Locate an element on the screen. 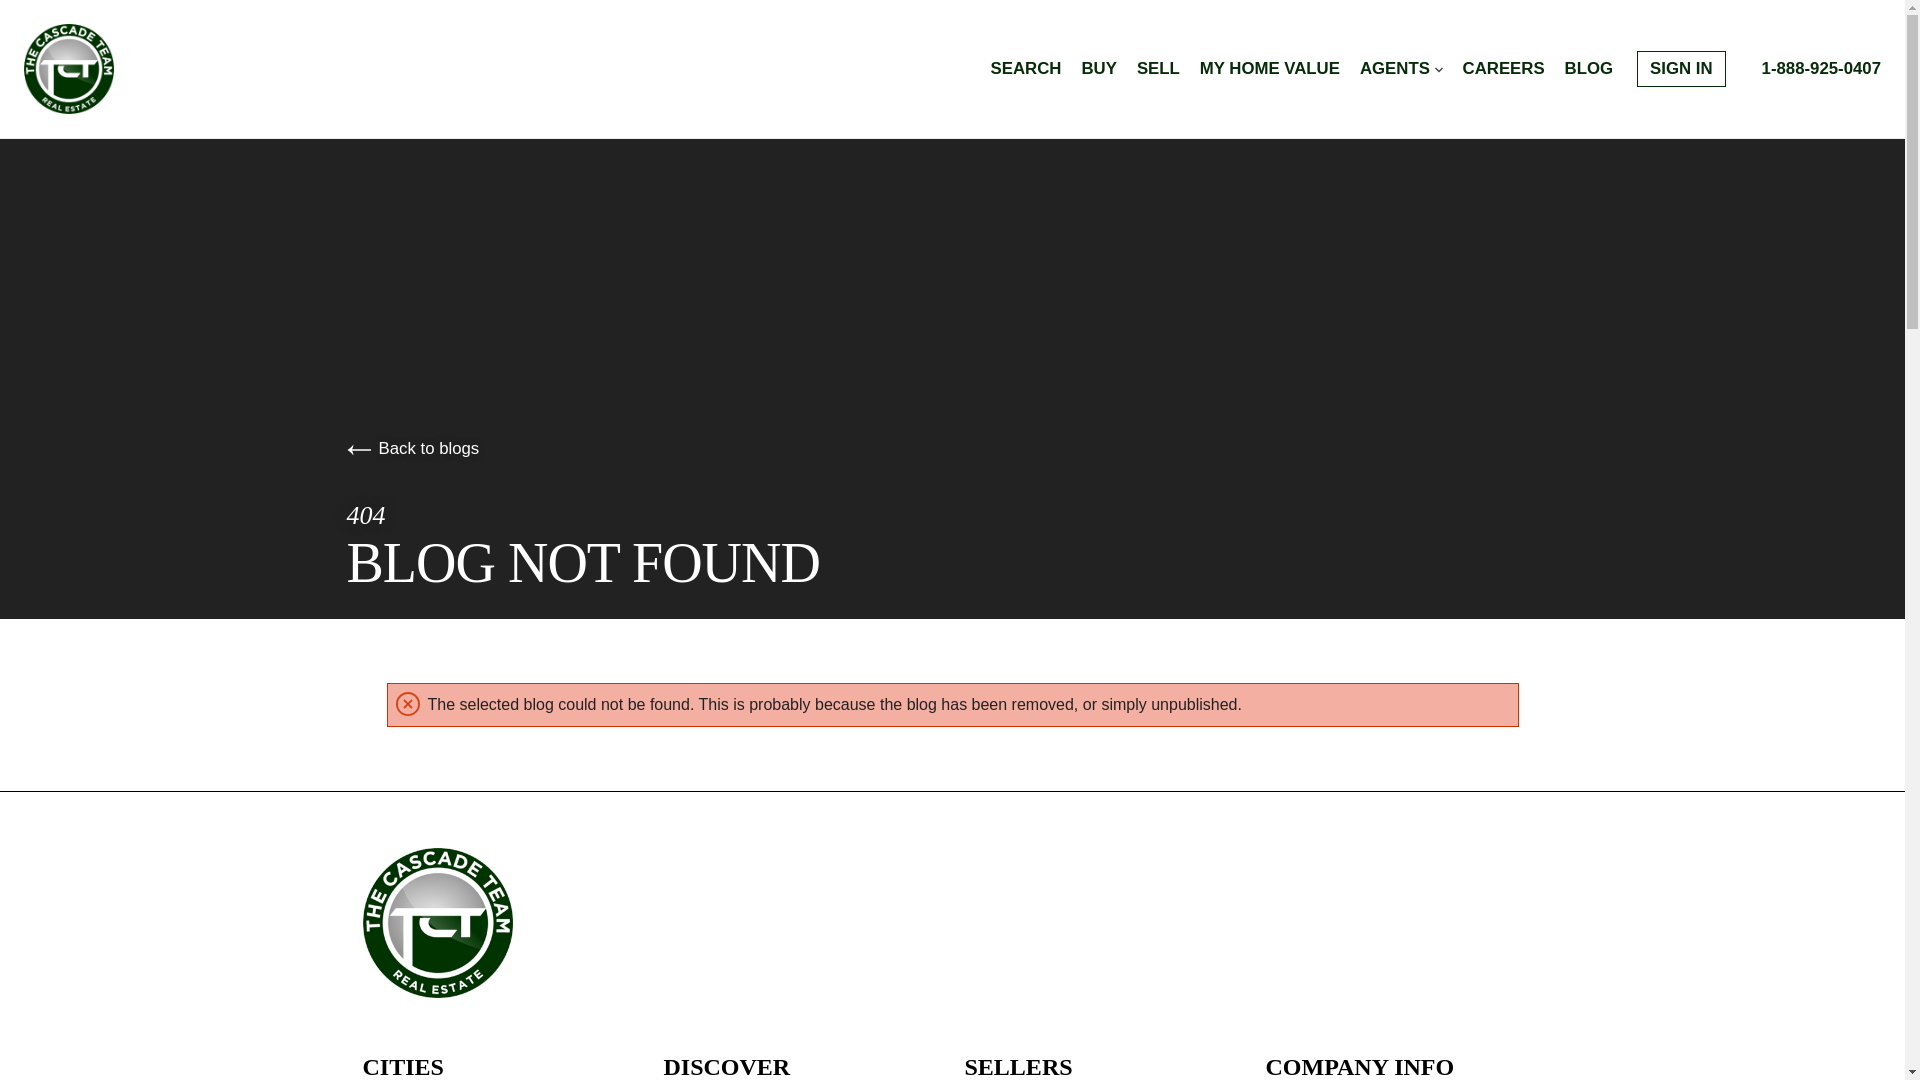 The width and height of the screenshot is (1920, 1080). DROPDOWN ARROW is located at coordinates (1438, 70).